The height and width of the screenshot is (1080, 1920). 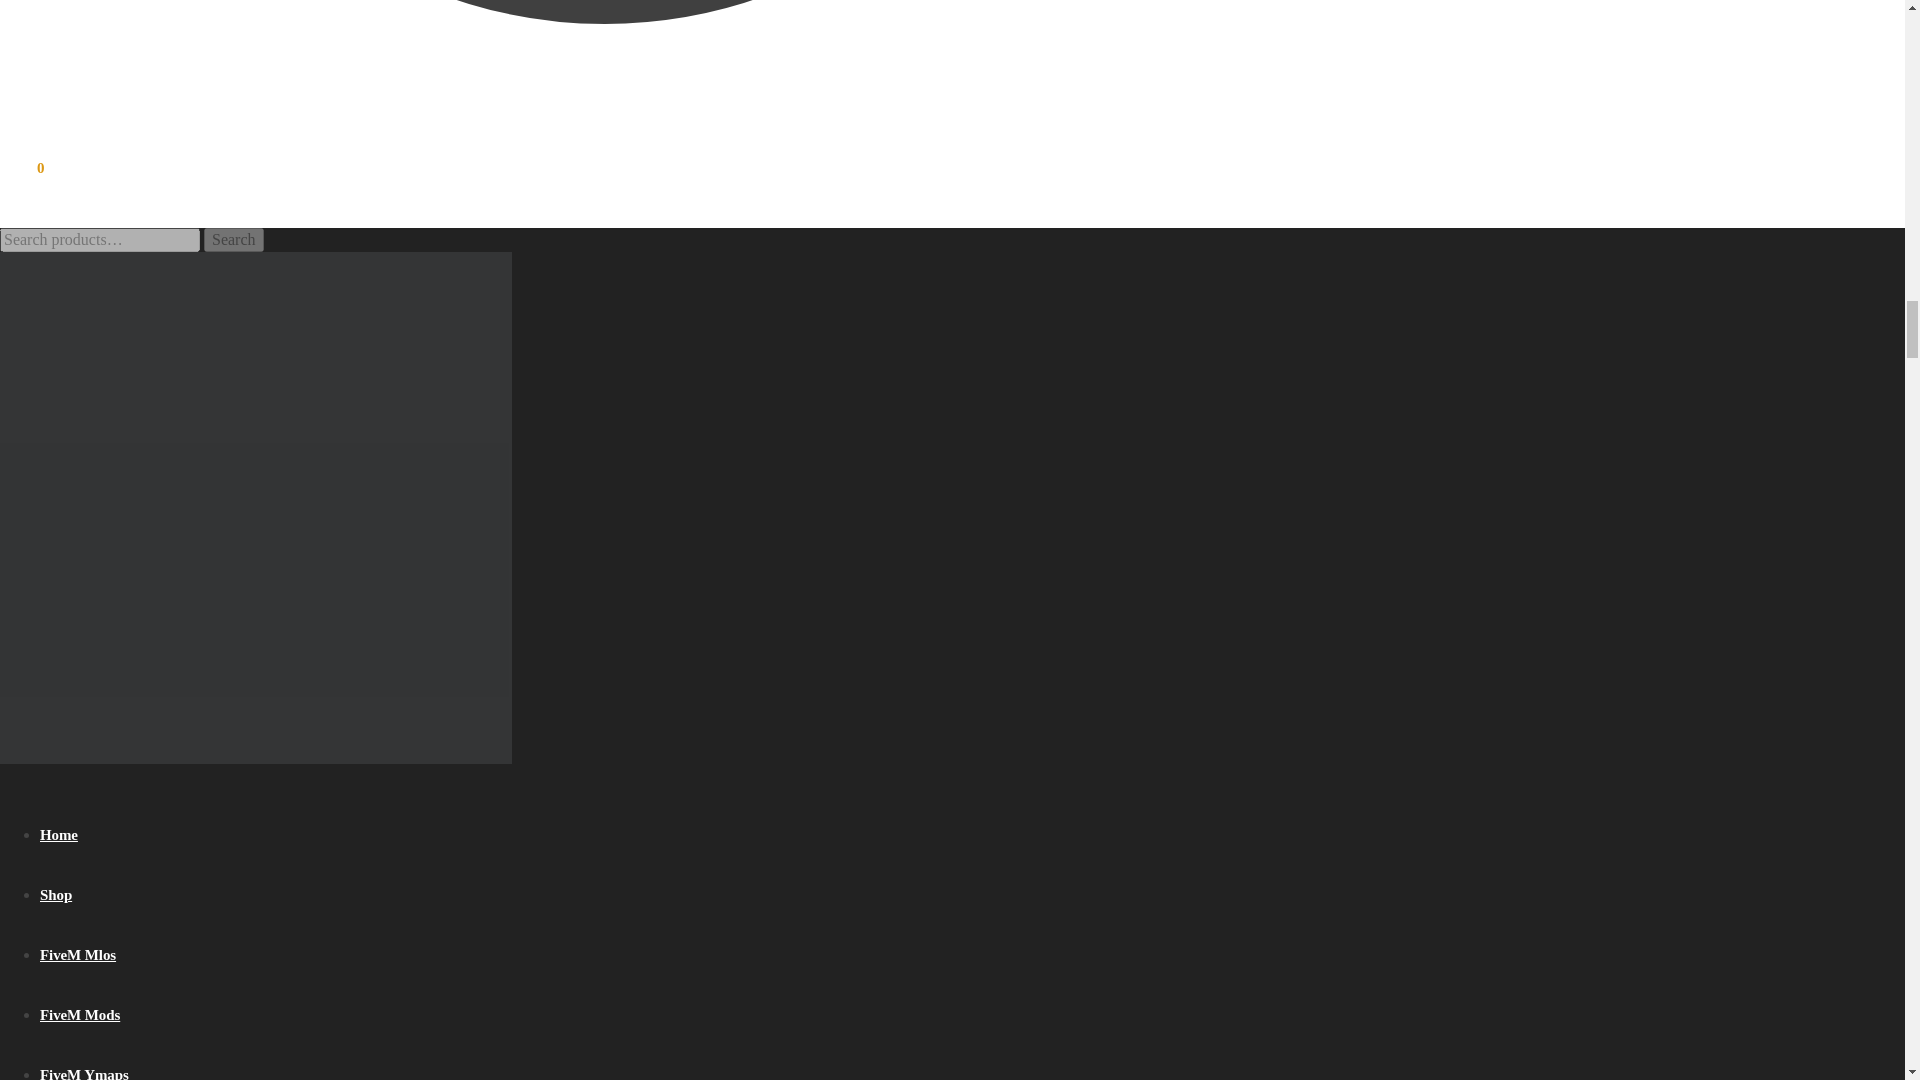 I want to click on FiveM Mods, so click(x=80, y=1014).